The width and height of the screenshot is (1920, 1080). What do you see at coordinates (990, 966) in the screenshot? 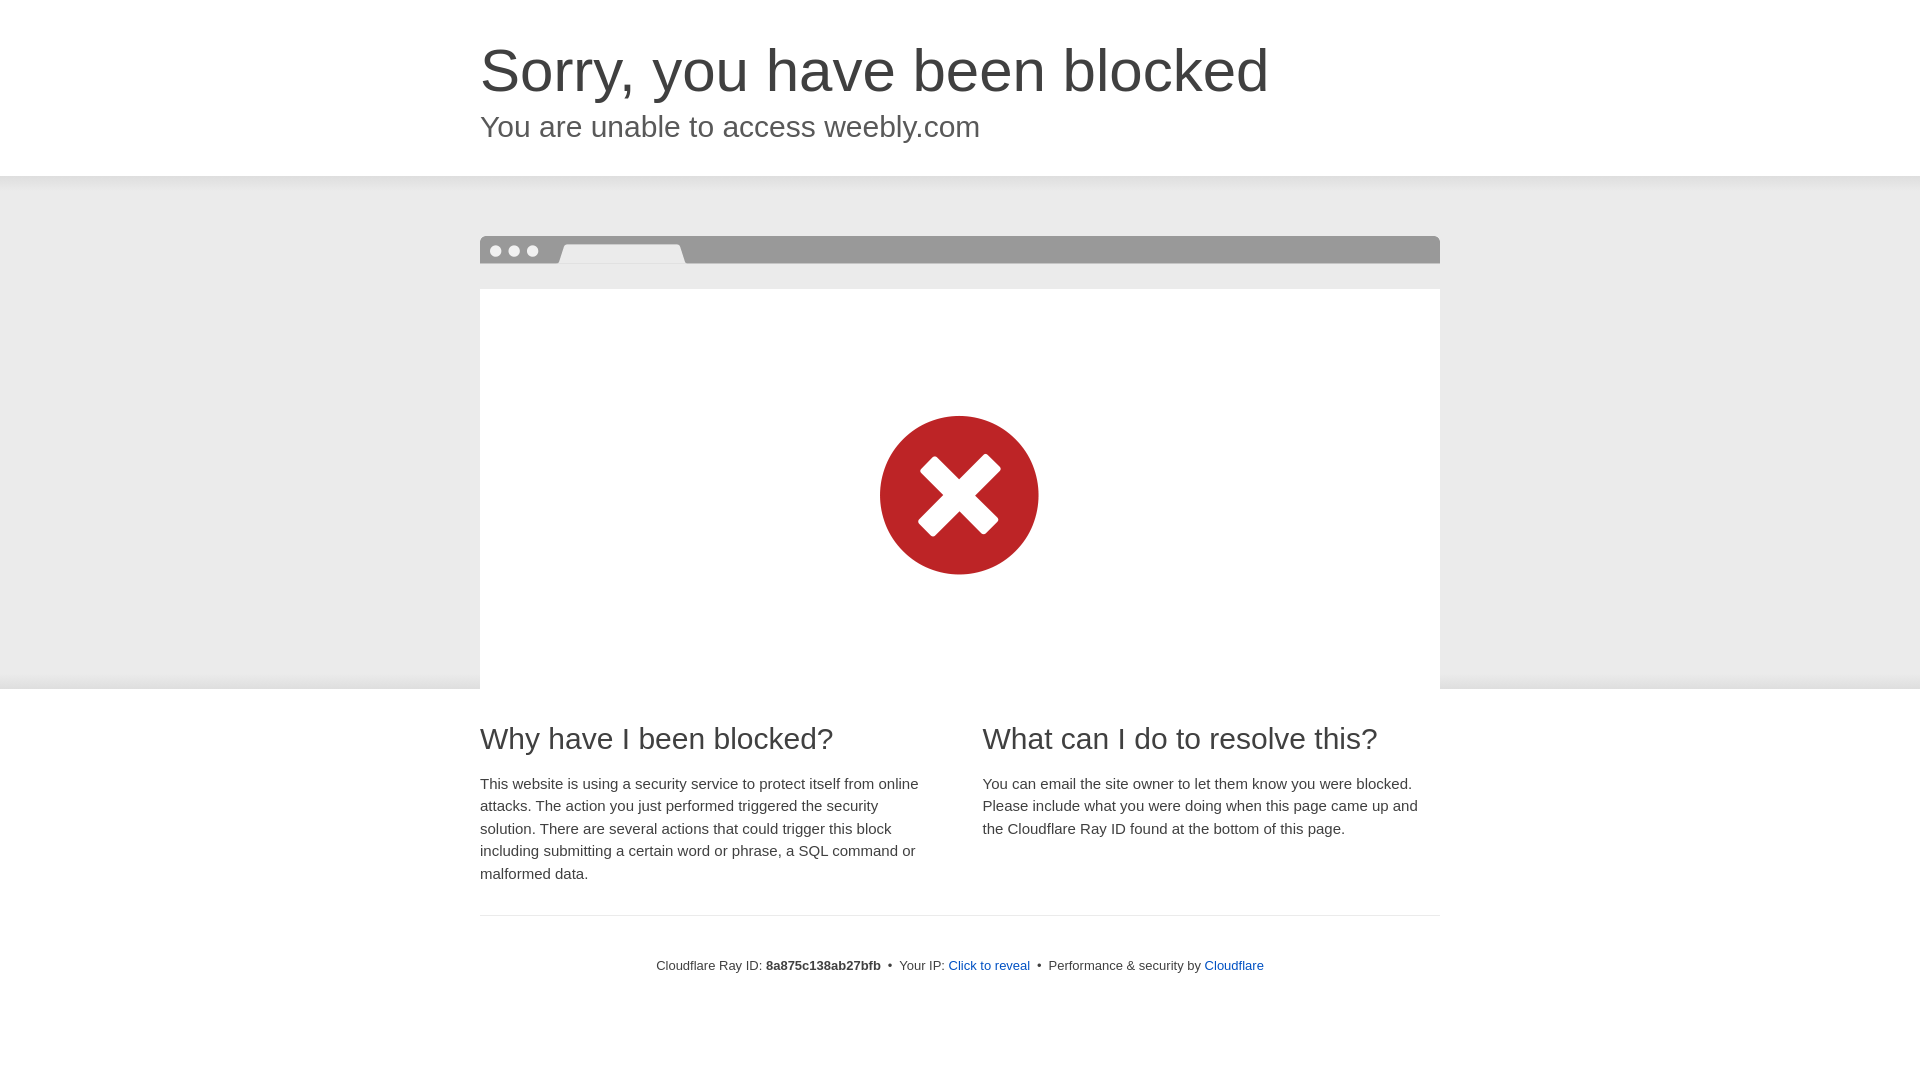
I see `Click to reveal` at bounding box center [990, 966].